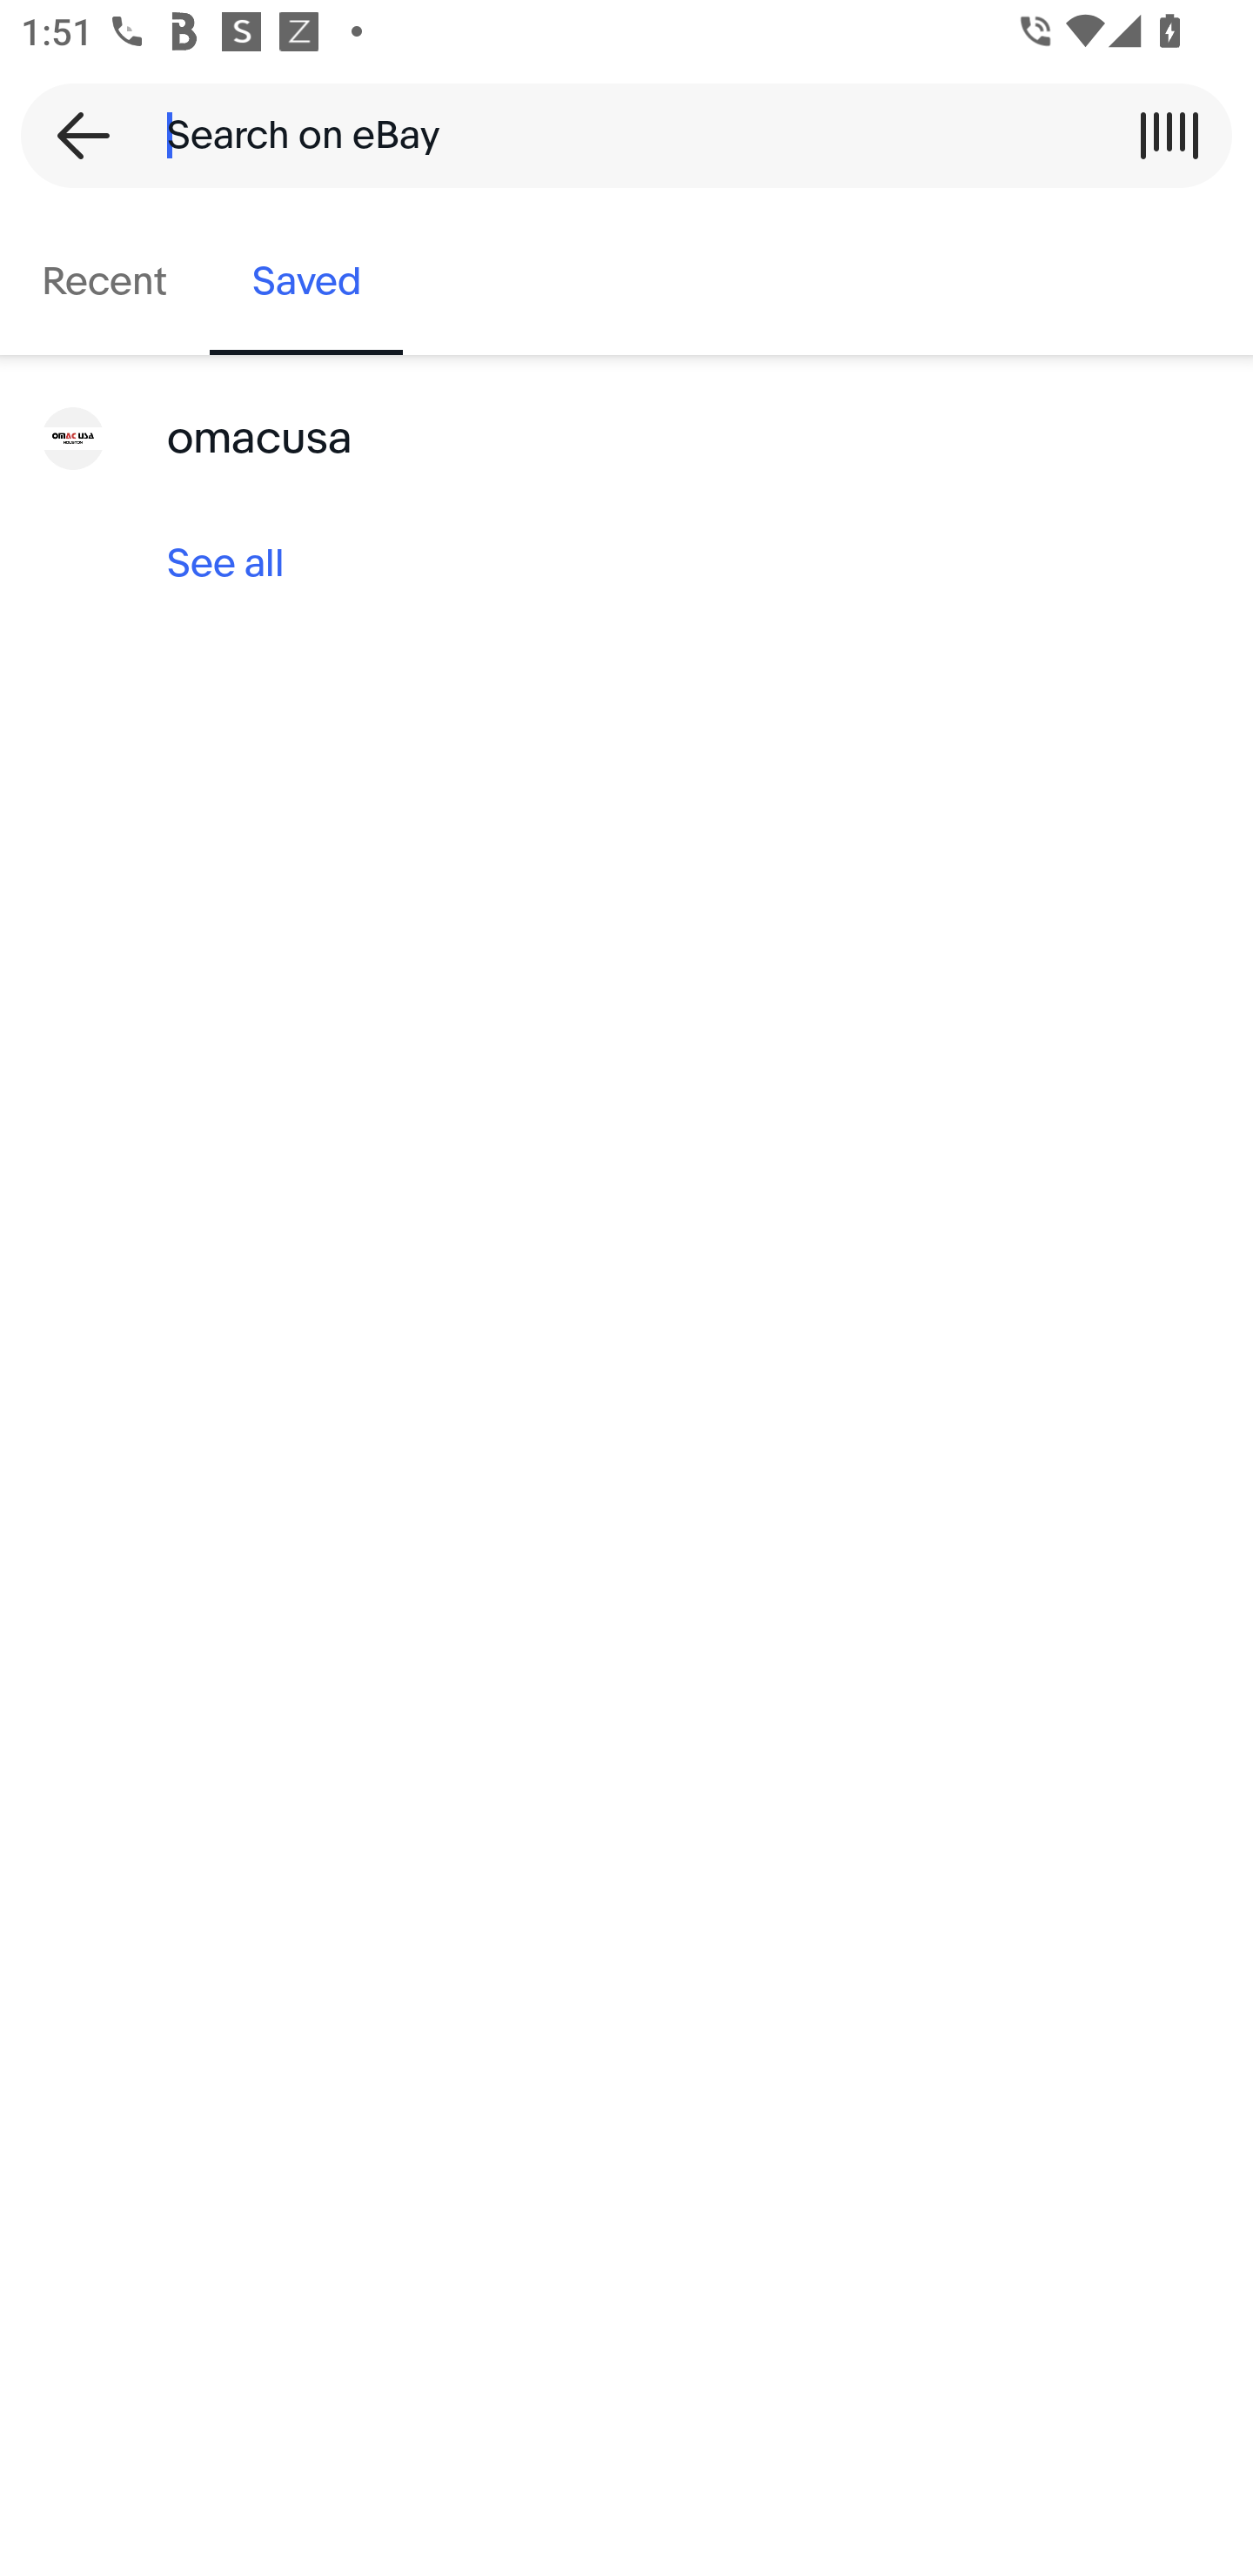 This screenshot has width=1253, height=2576. What do you see at coordinates (104, 282) in the screenshot?
I see `Recent, tab 1 of 2 Recent` at bounding box center [104, 282].